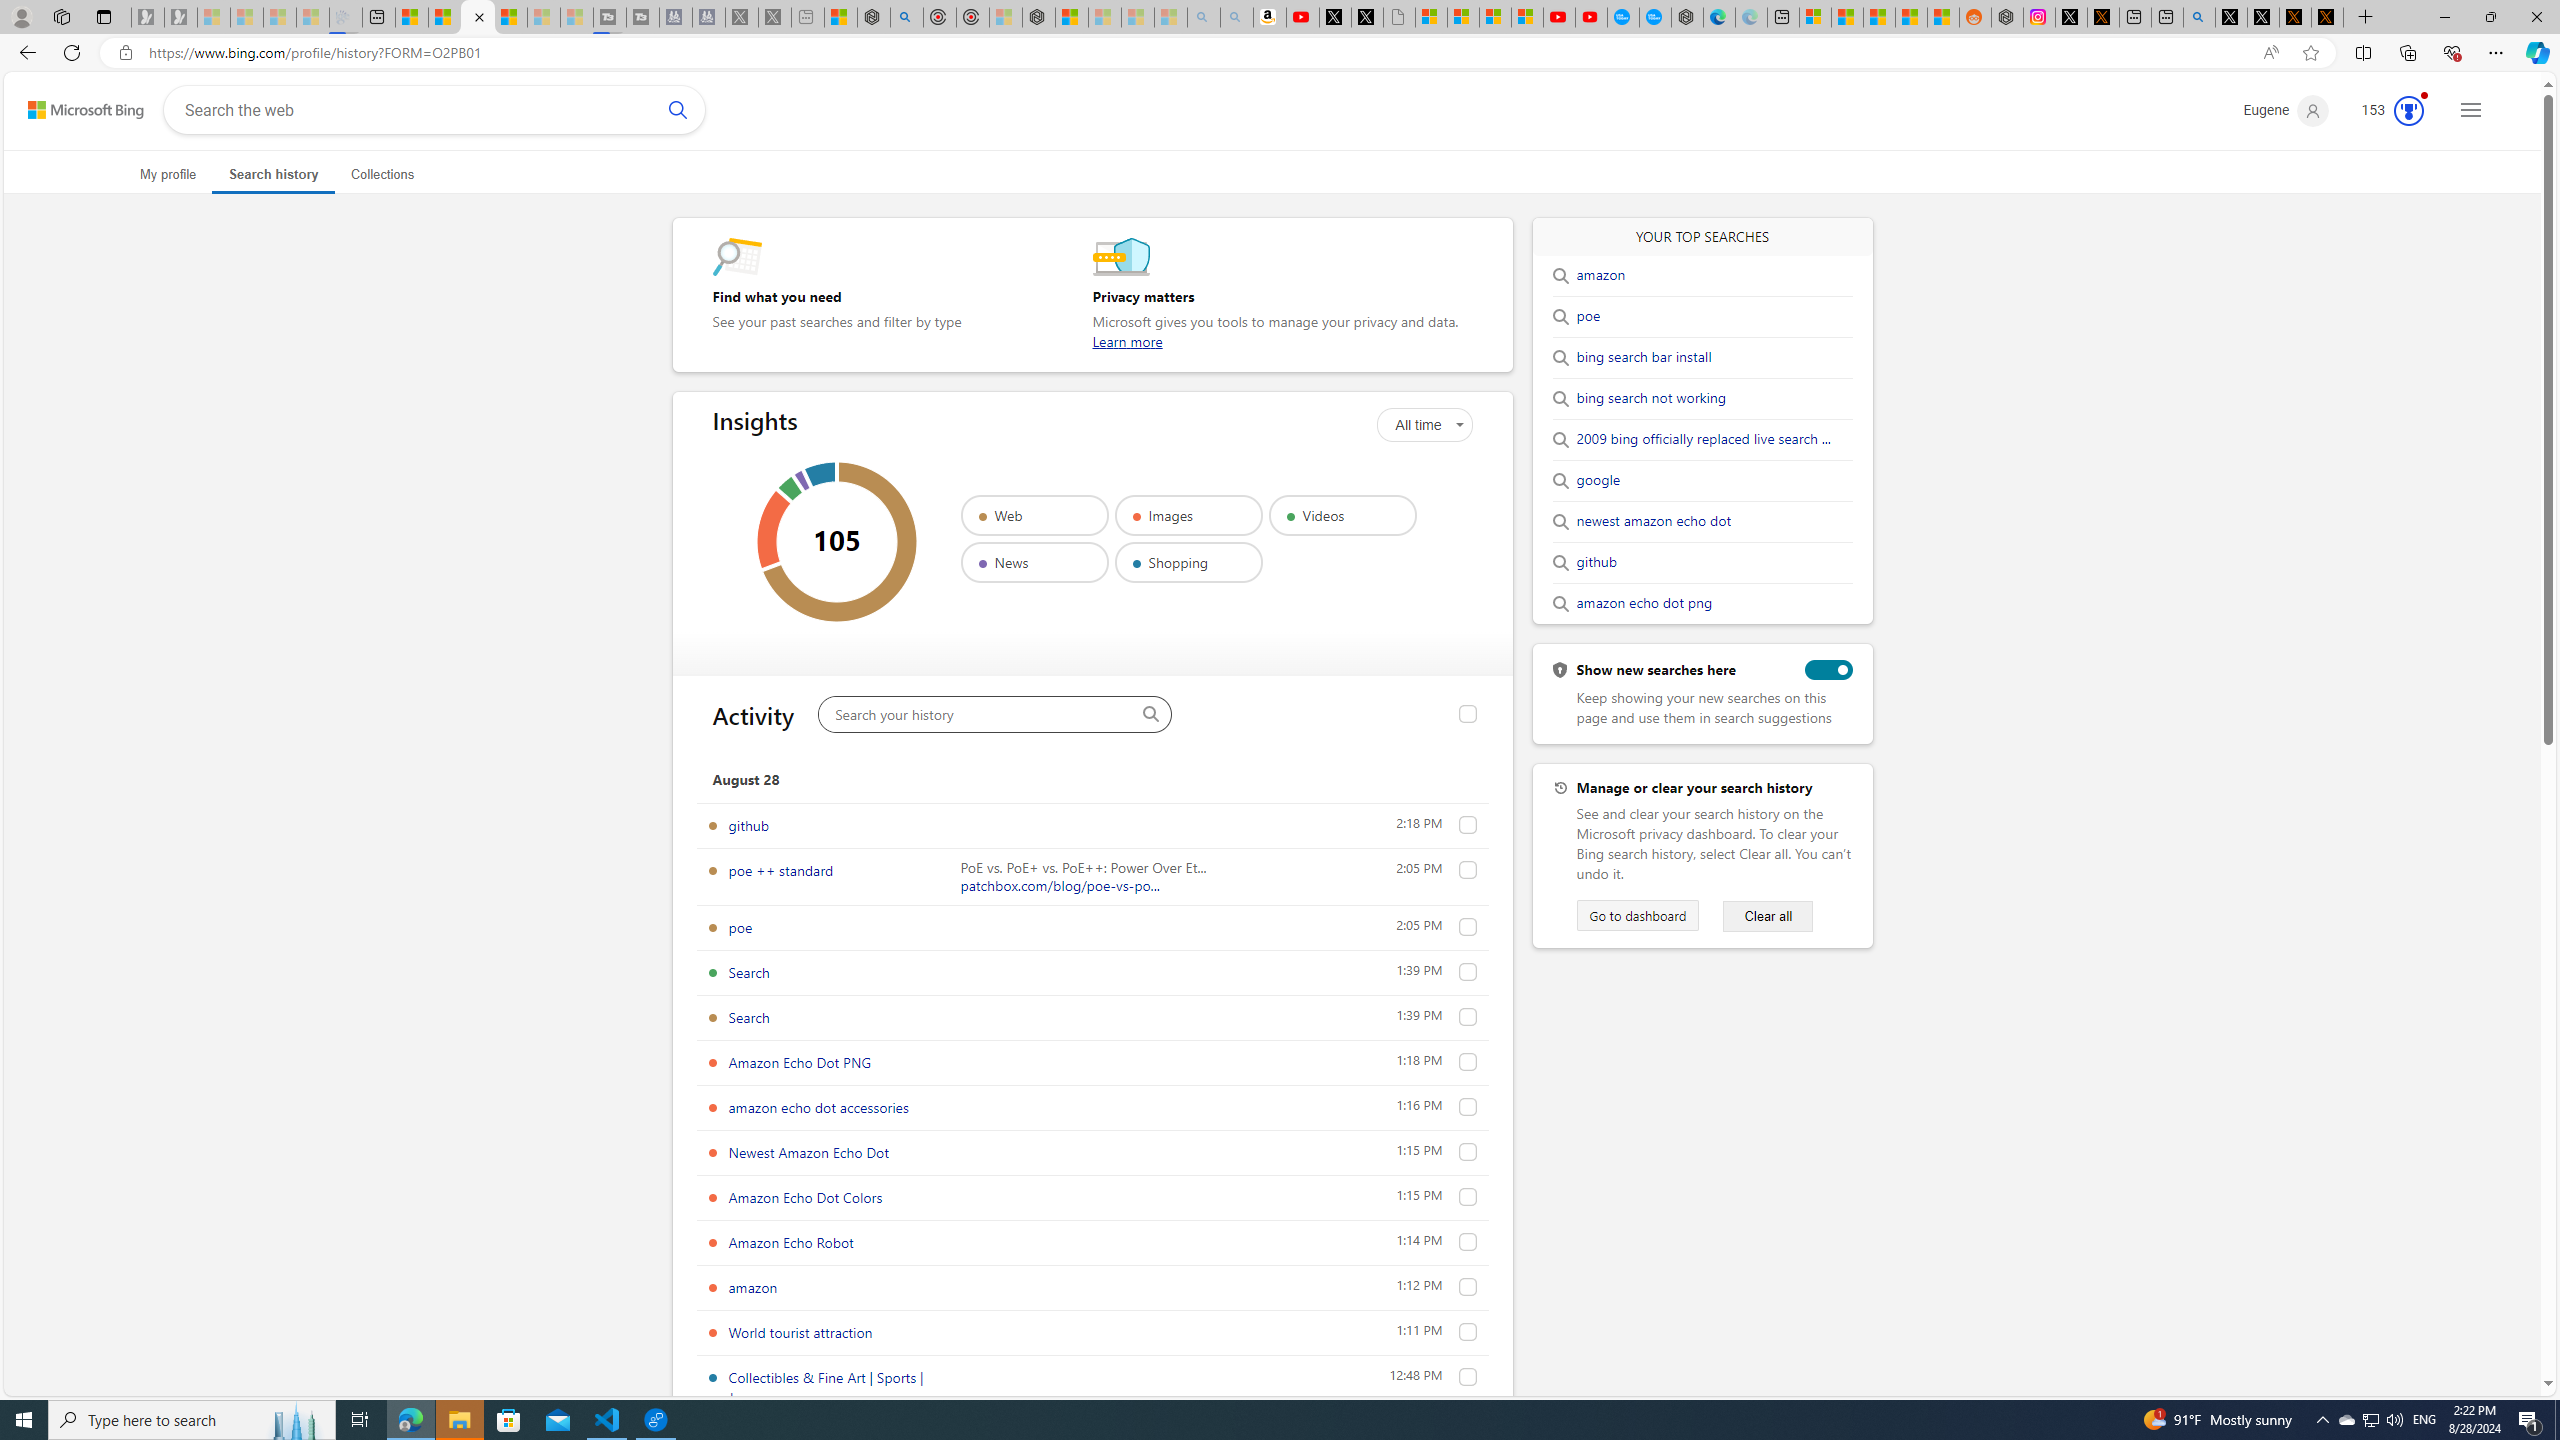 The image size is (2560, 1440). What do you see at coordinates (1034, 515) in the screenshot?
I see `Web` at bounding box center [1034, 515].